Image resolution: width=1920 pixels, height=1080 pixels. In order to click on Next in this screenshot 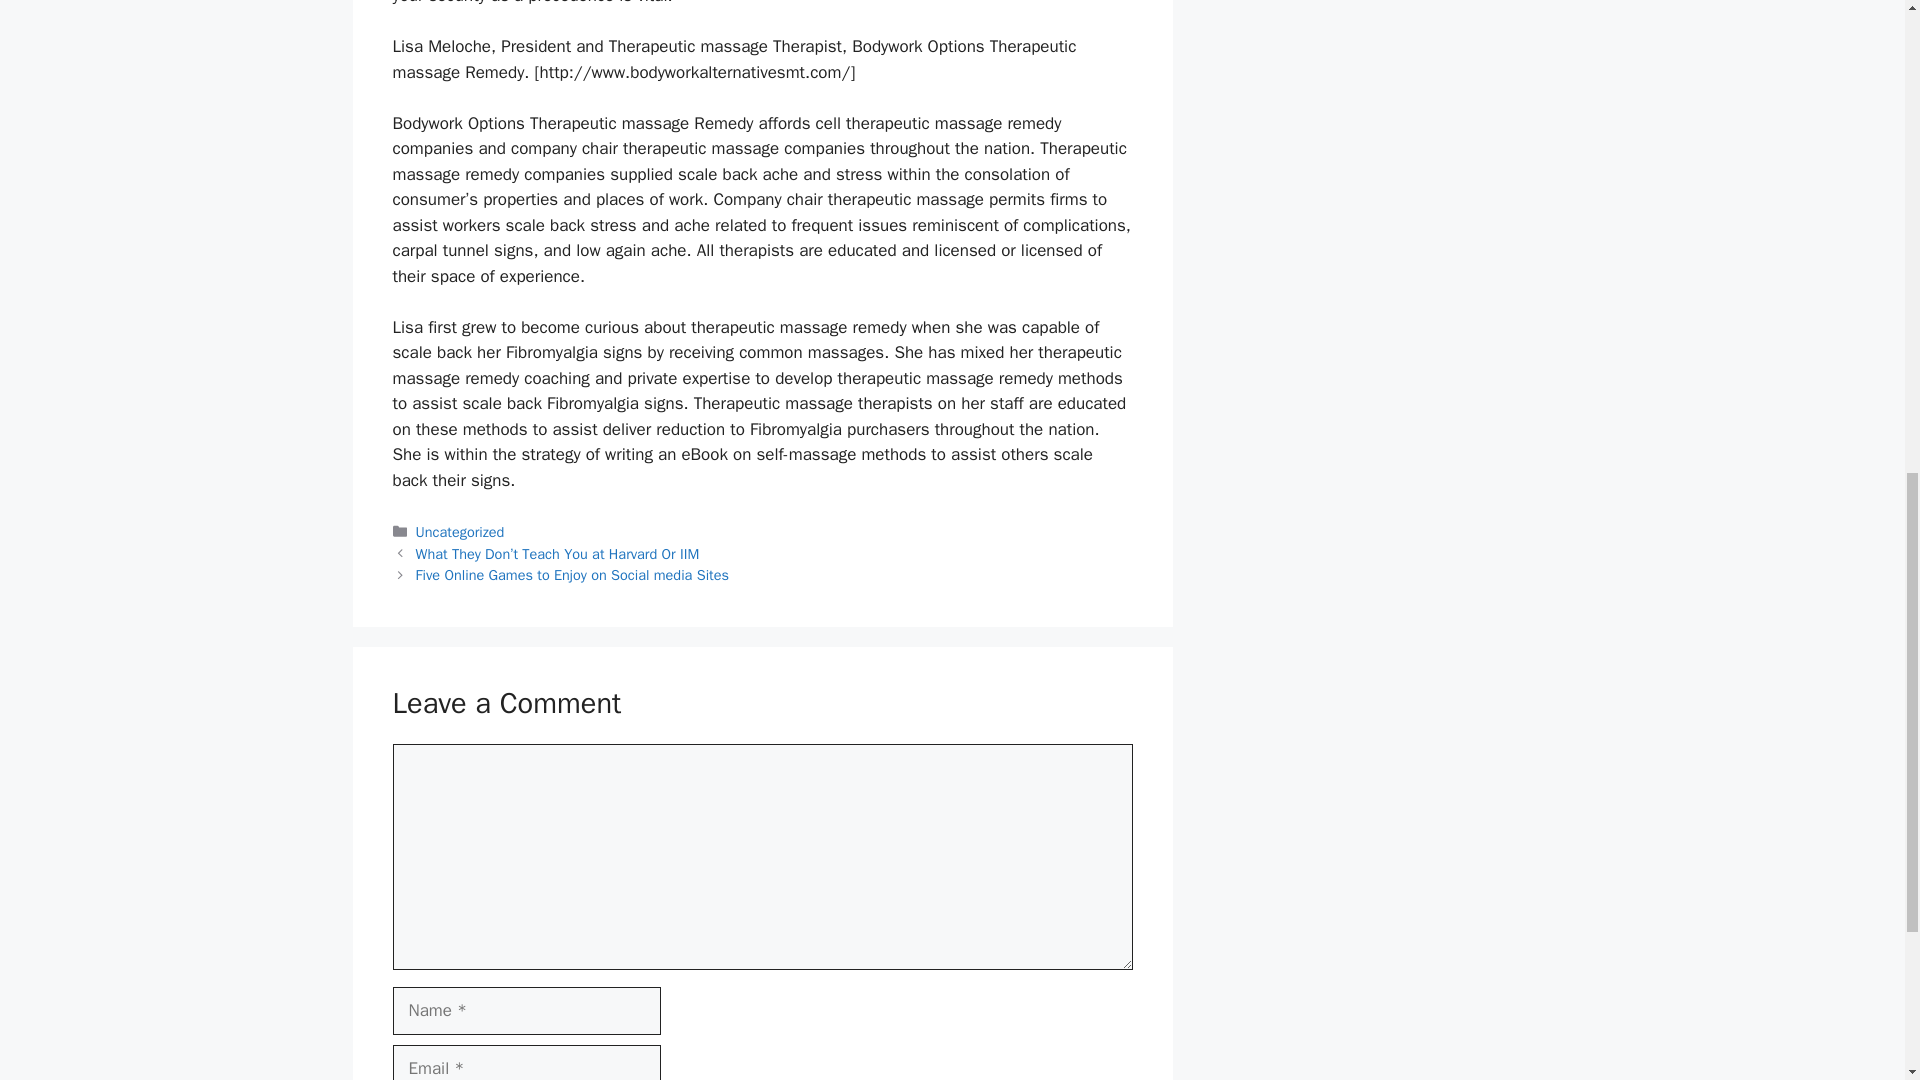, I will do `click(572, 574)`.